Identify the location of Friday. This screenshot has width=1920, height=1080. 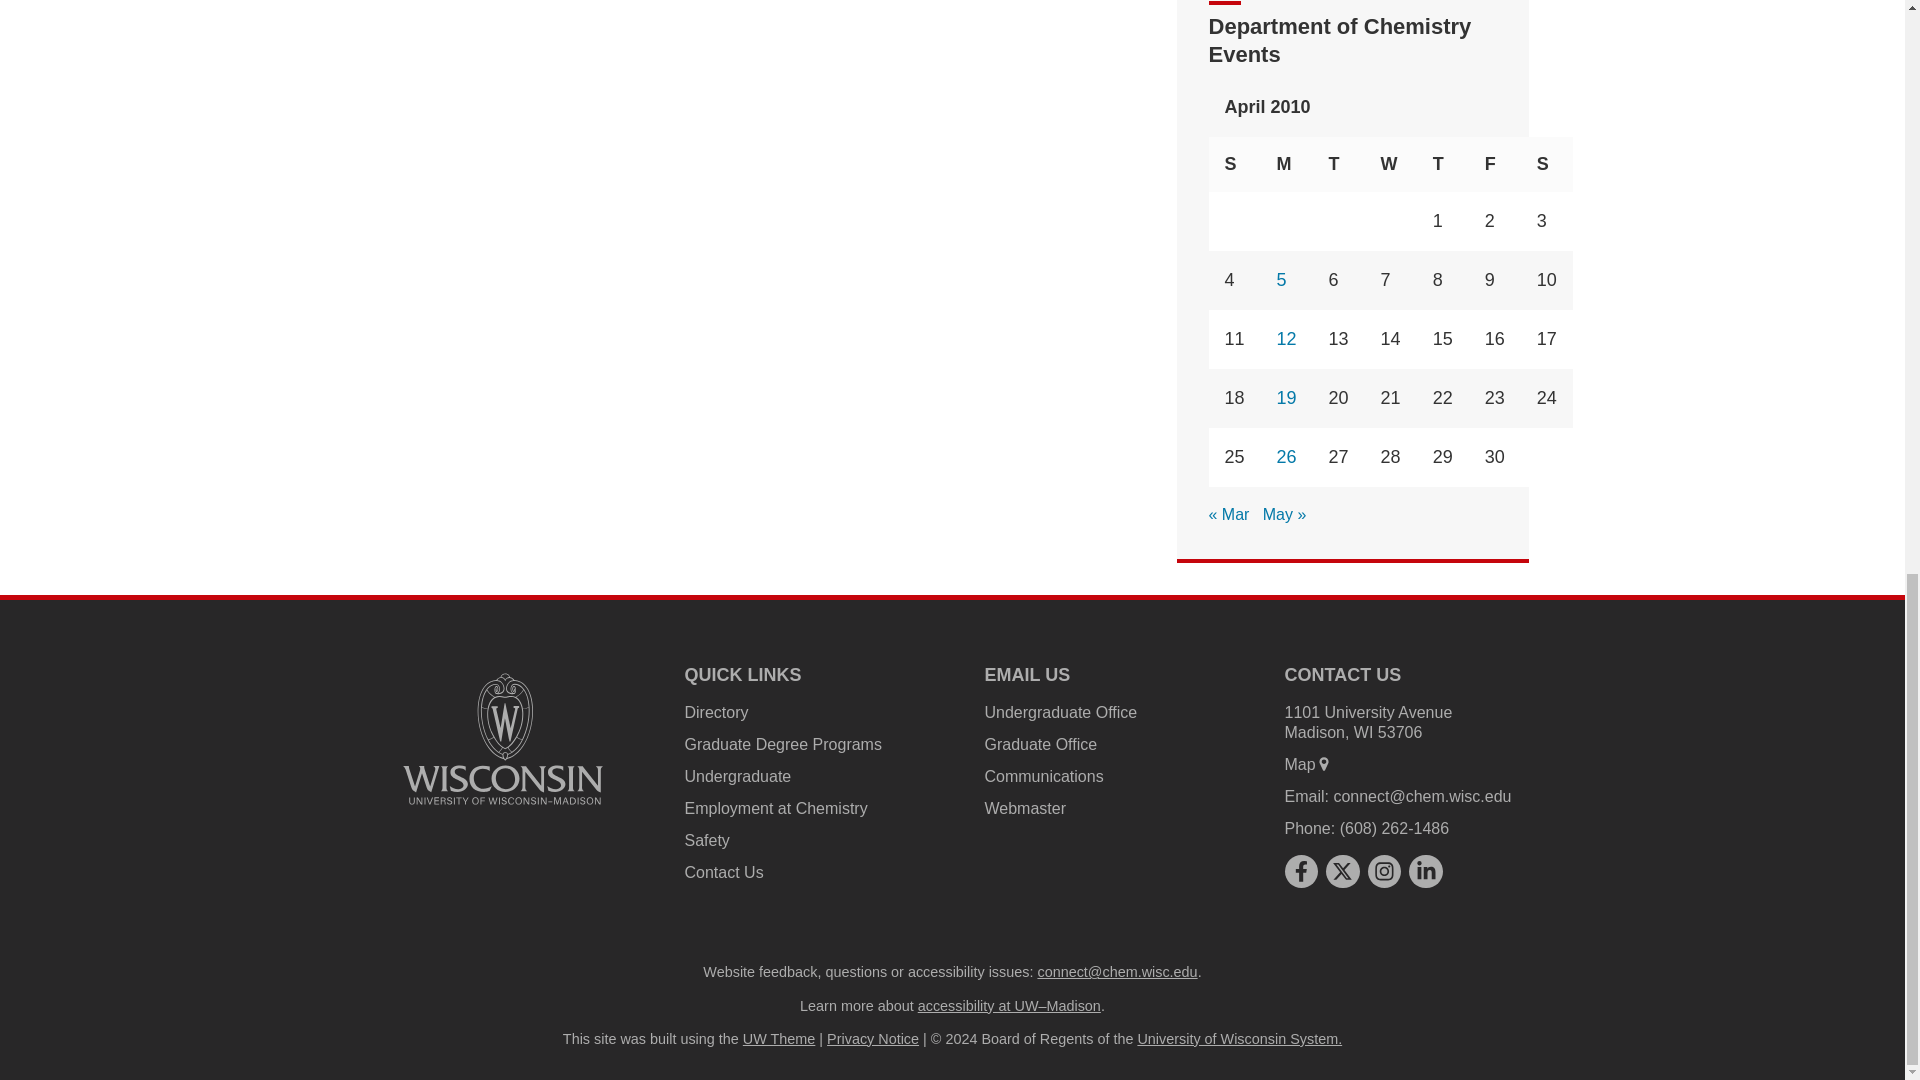
(1494, 164).